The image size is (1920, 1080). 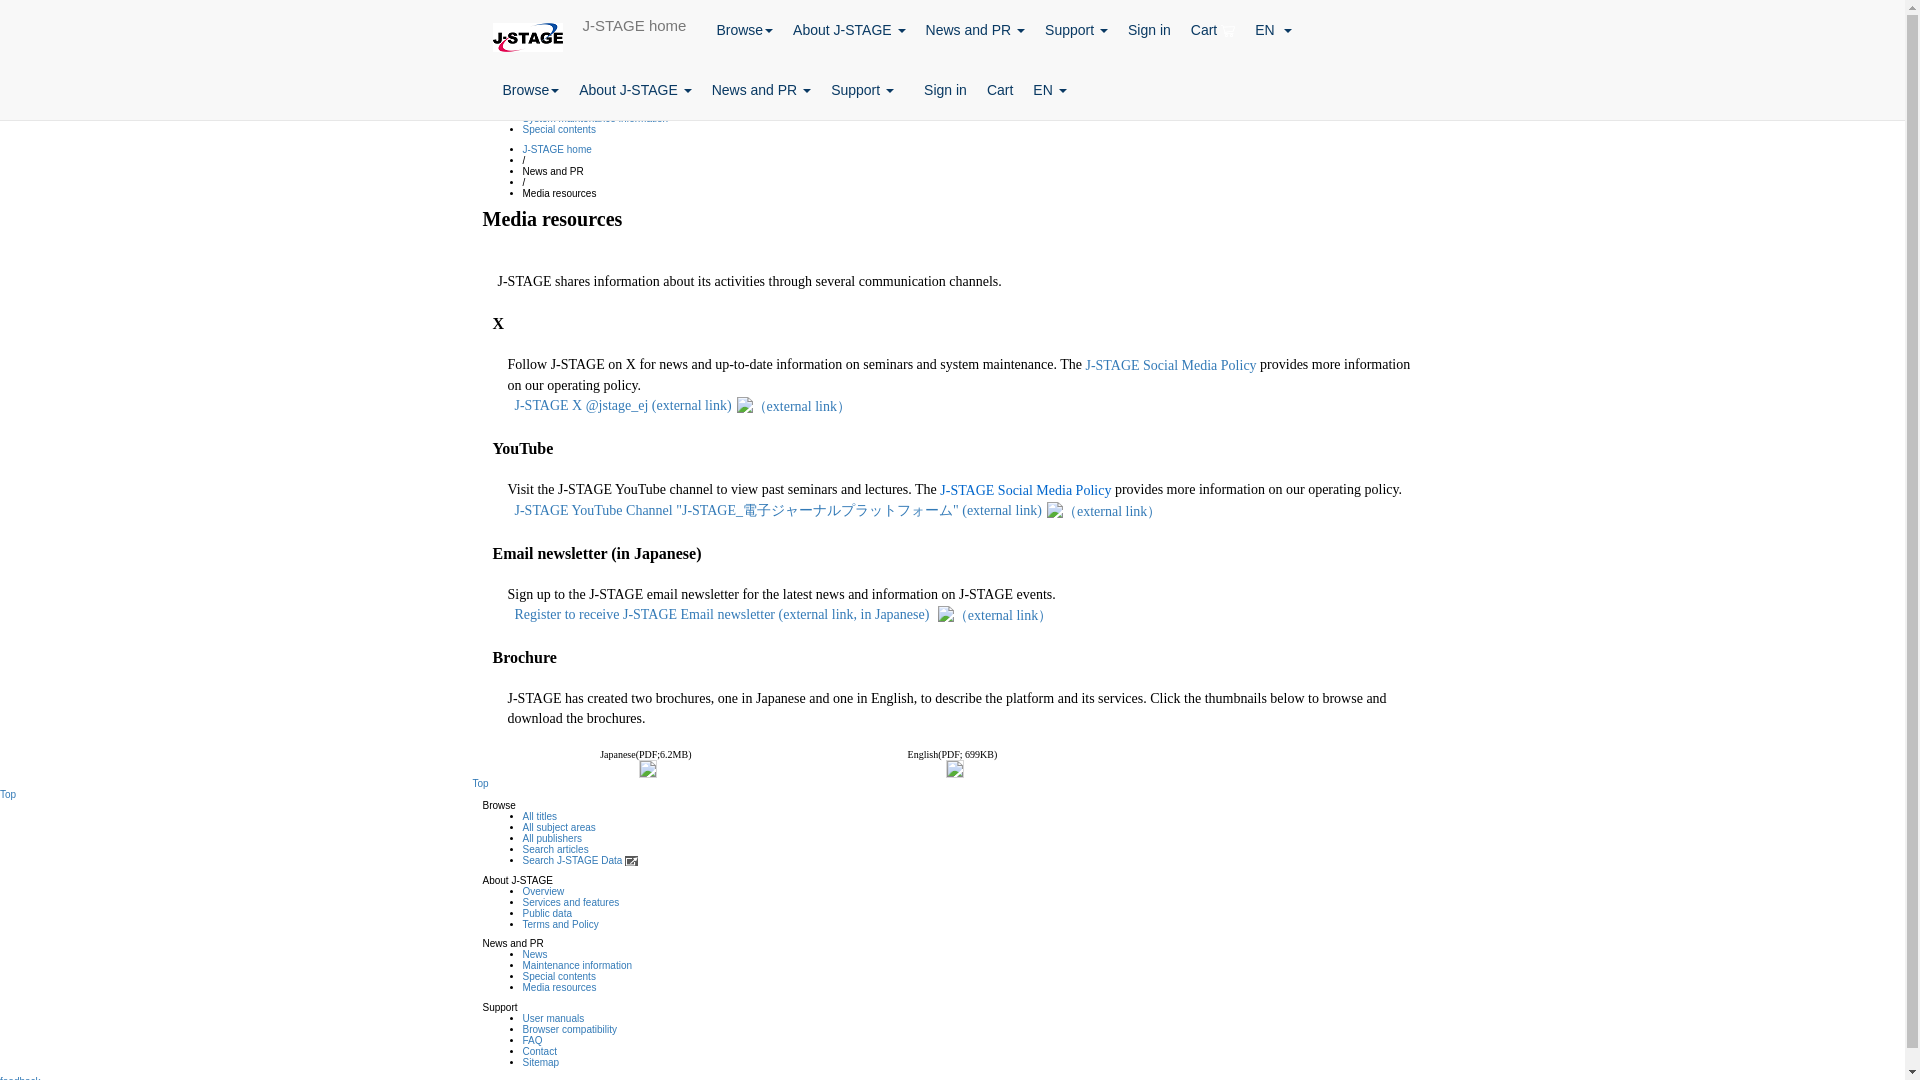 What do you see at coordinates (849, 30) in the screenshot?
I see `About J-STAGE` at bounding box center [849, 30].